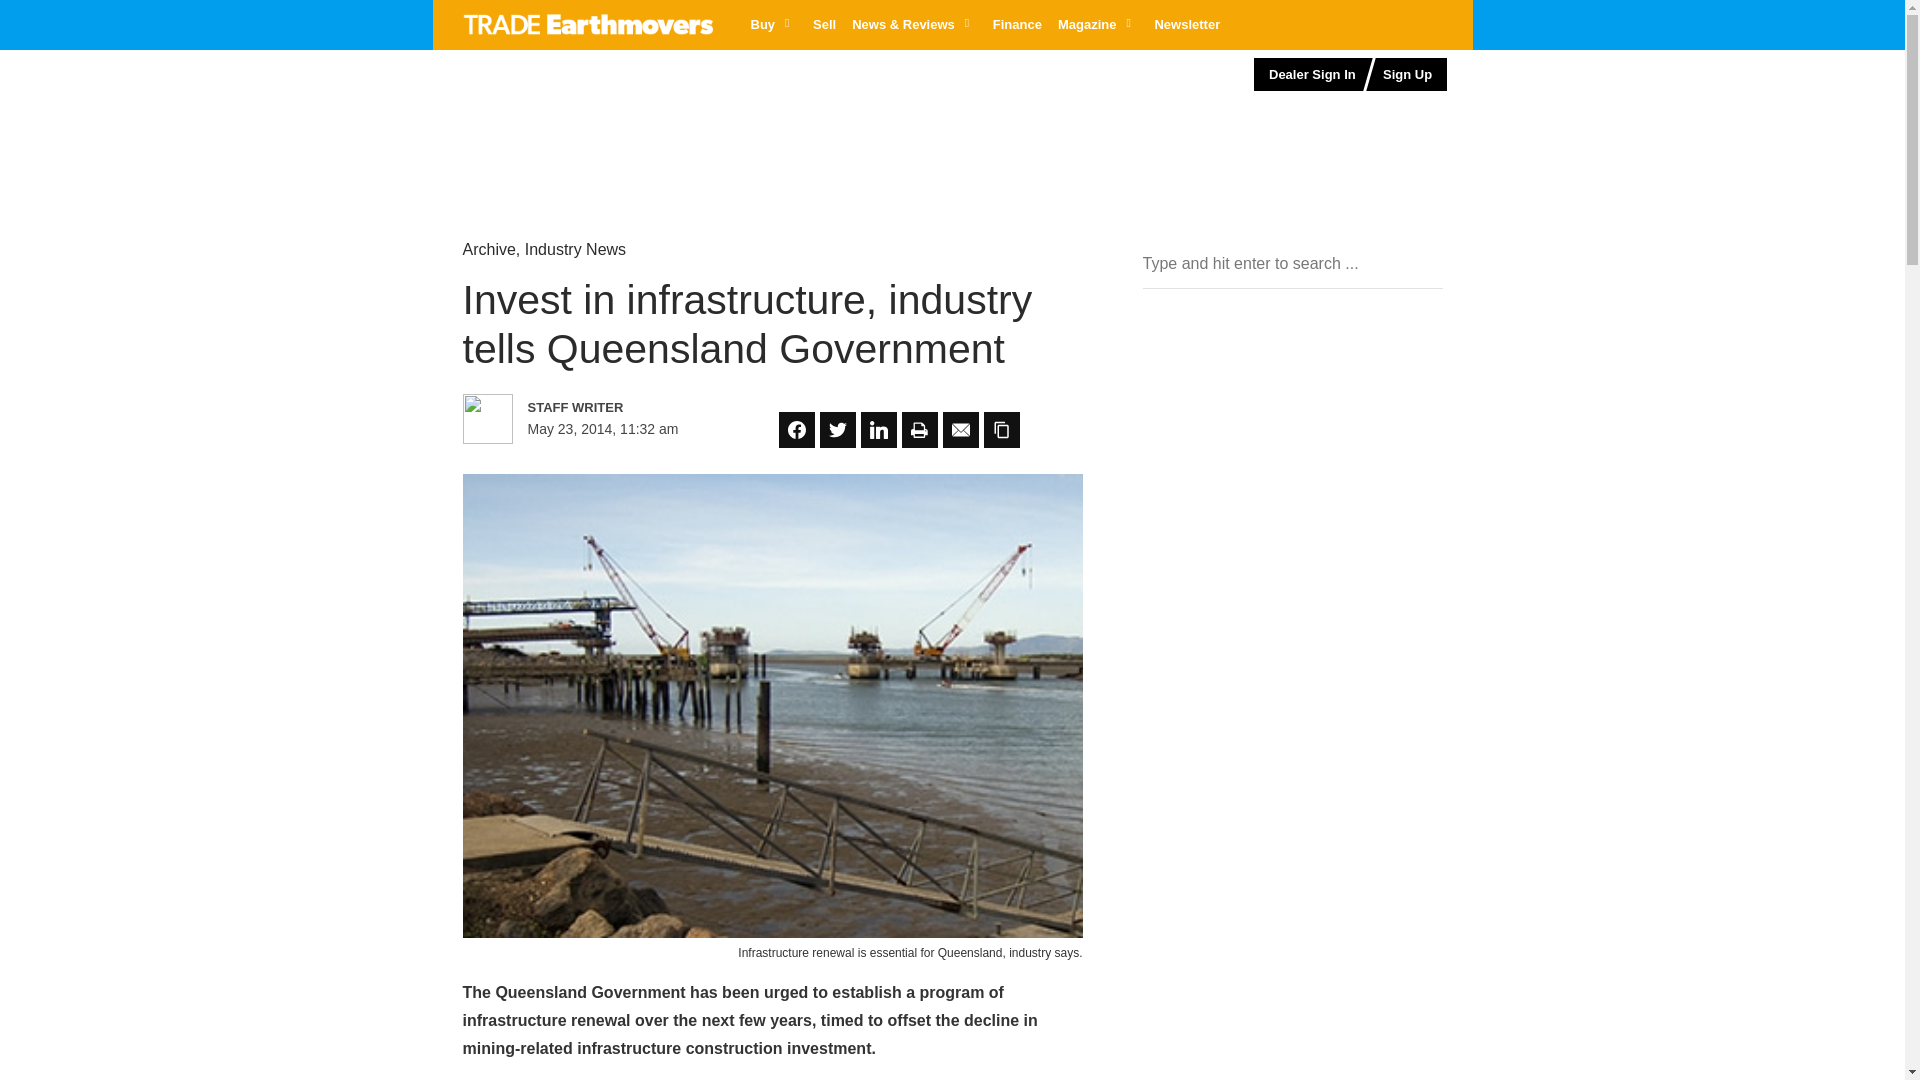 The height and width of the screenshot is (1080, 1920). I want to click on 3rd party ad content, so click(605, 114).